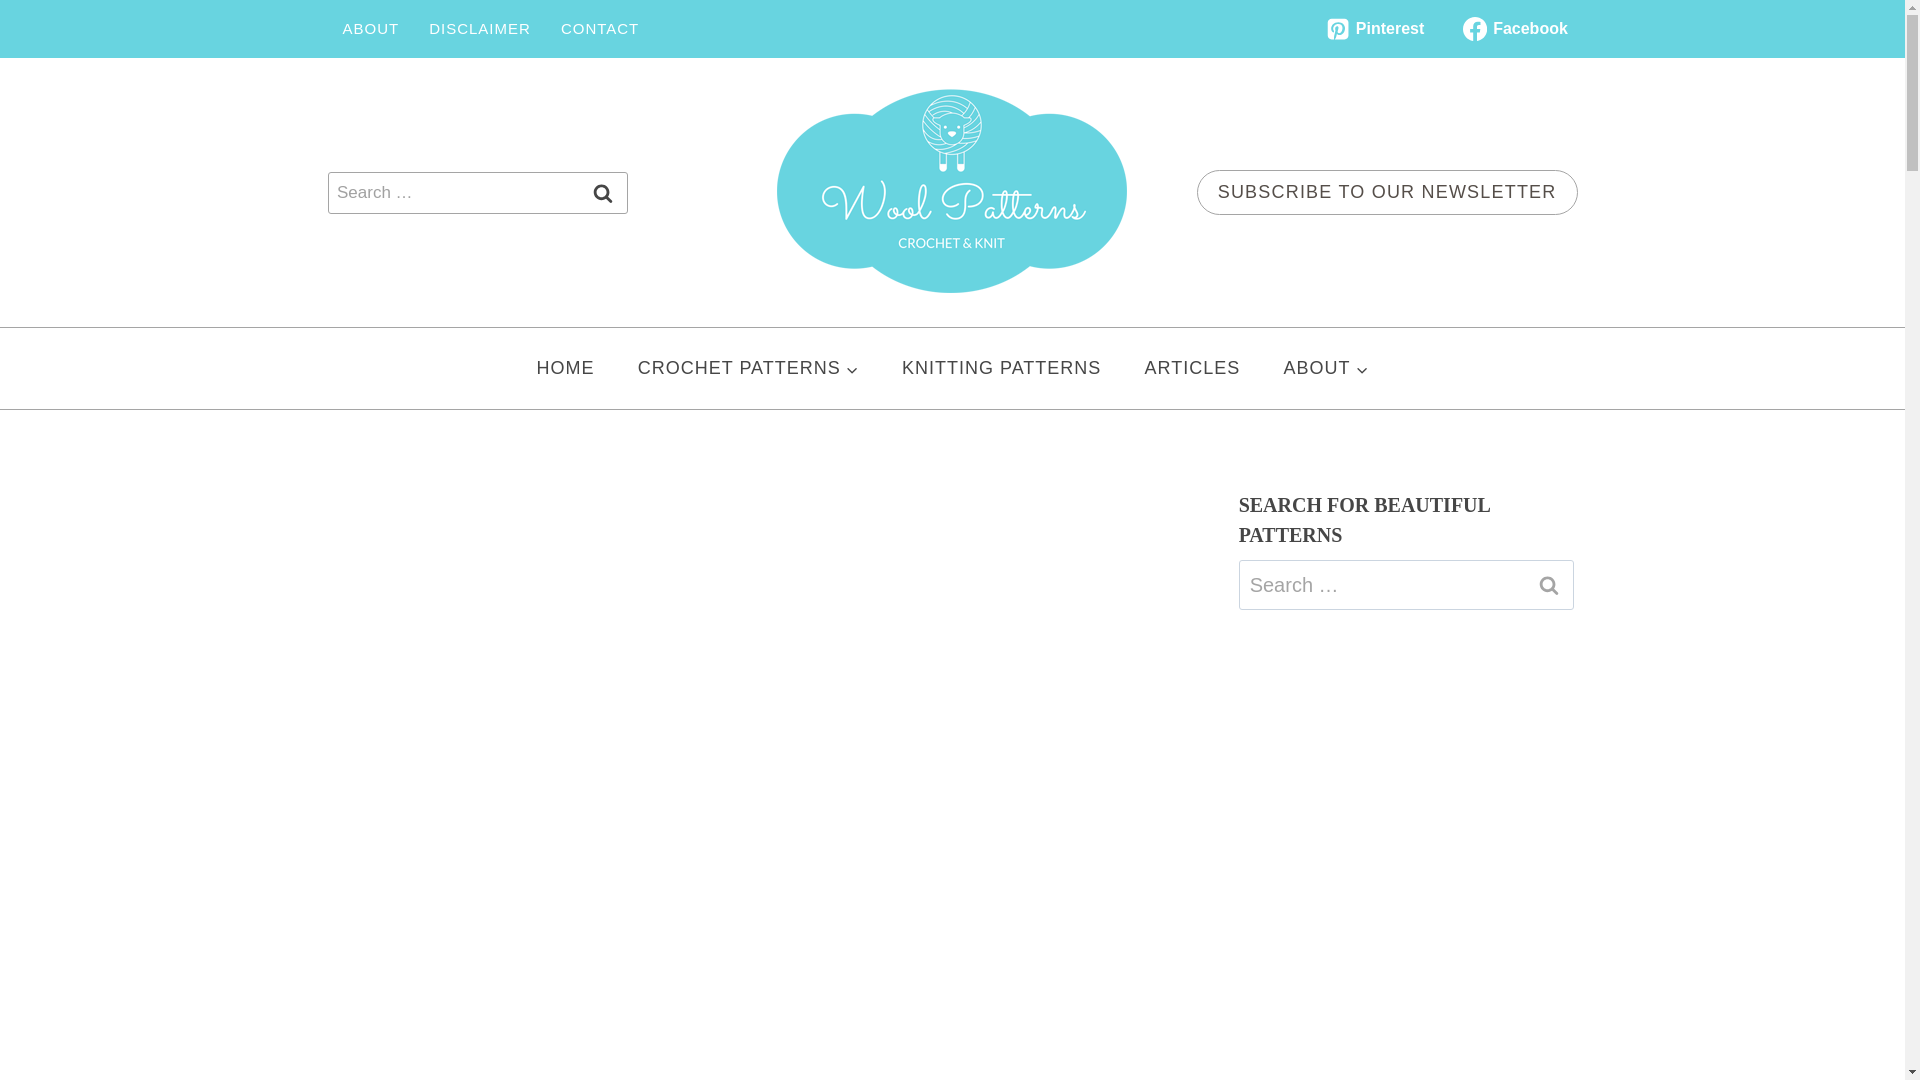 This screenshot has height=1080, width=1920. Describe the element at coordinates (371, 28) in the screenshot. I see `ABOUT` at that location.